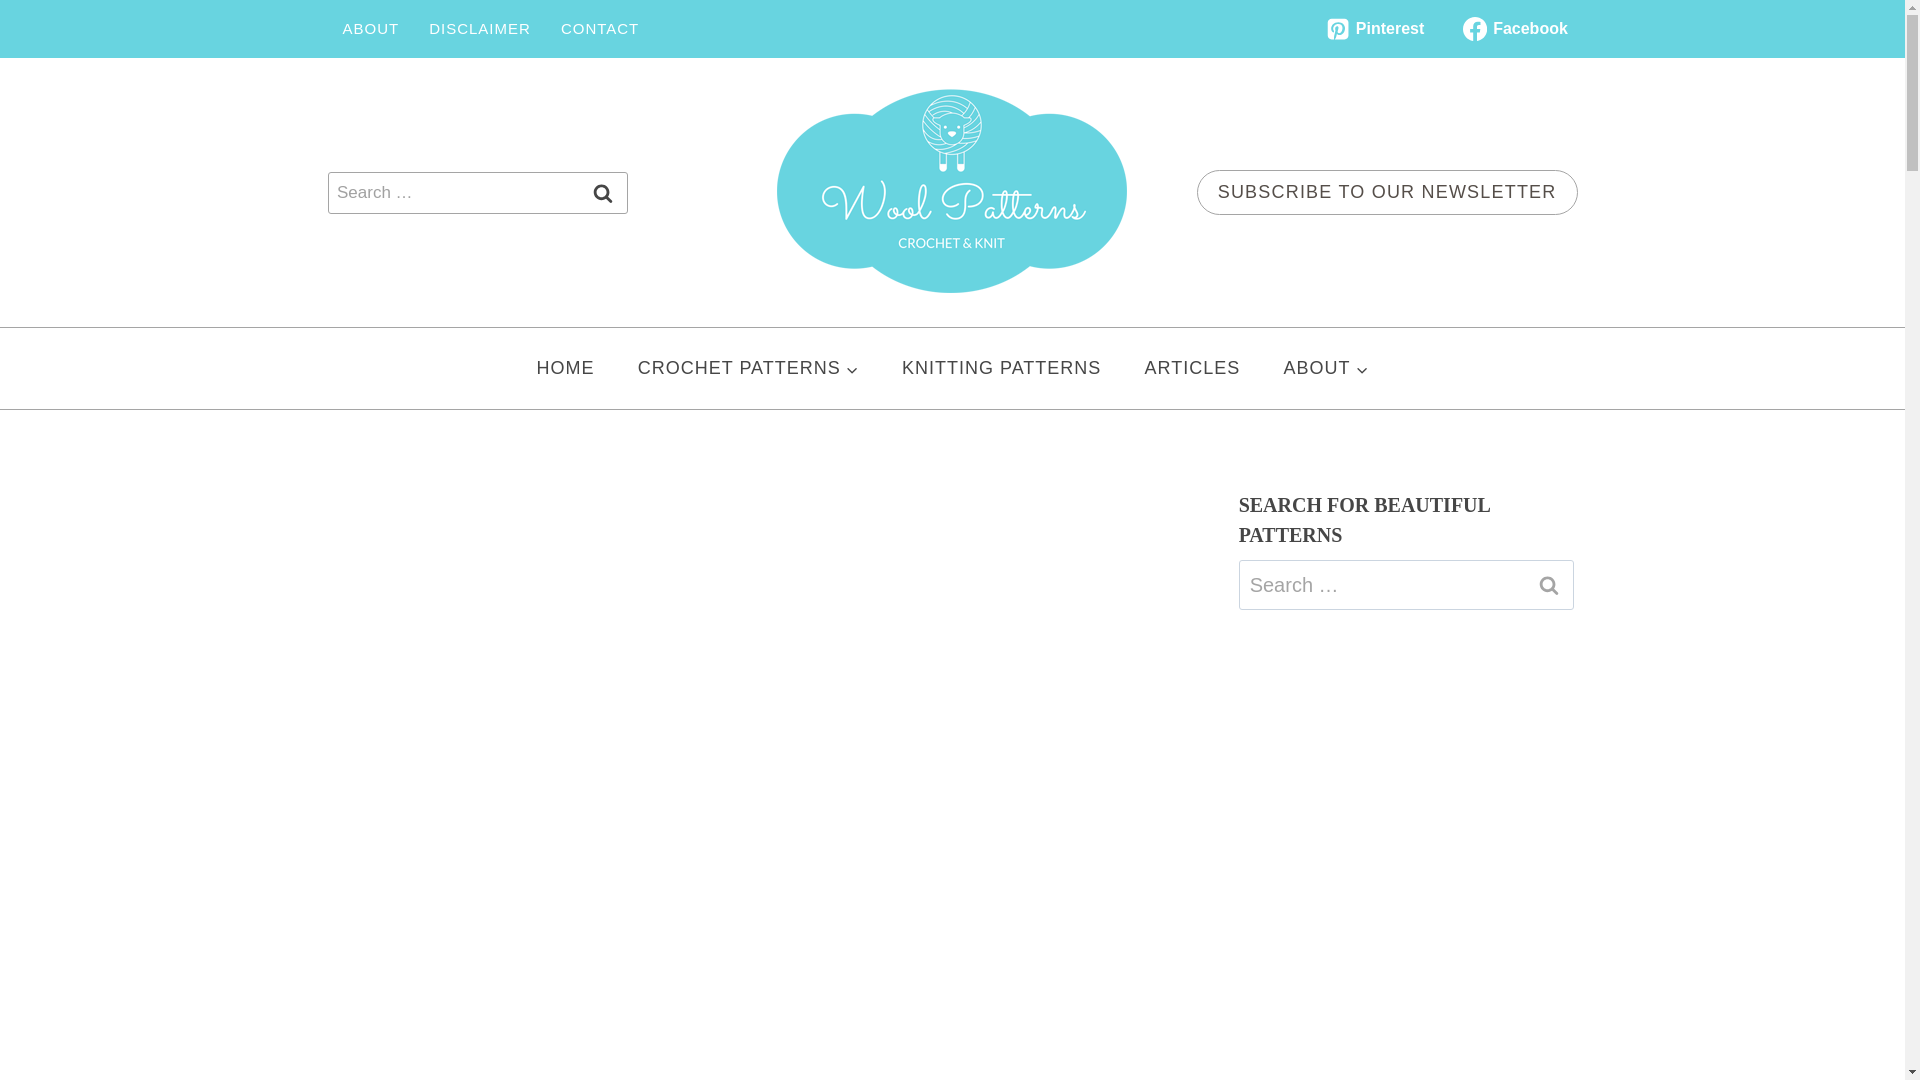 This screenshot has height=1080, width=1920. Describe the element at coordinates (371, 28) in the screenshot. I see `ABOUT` at that location.